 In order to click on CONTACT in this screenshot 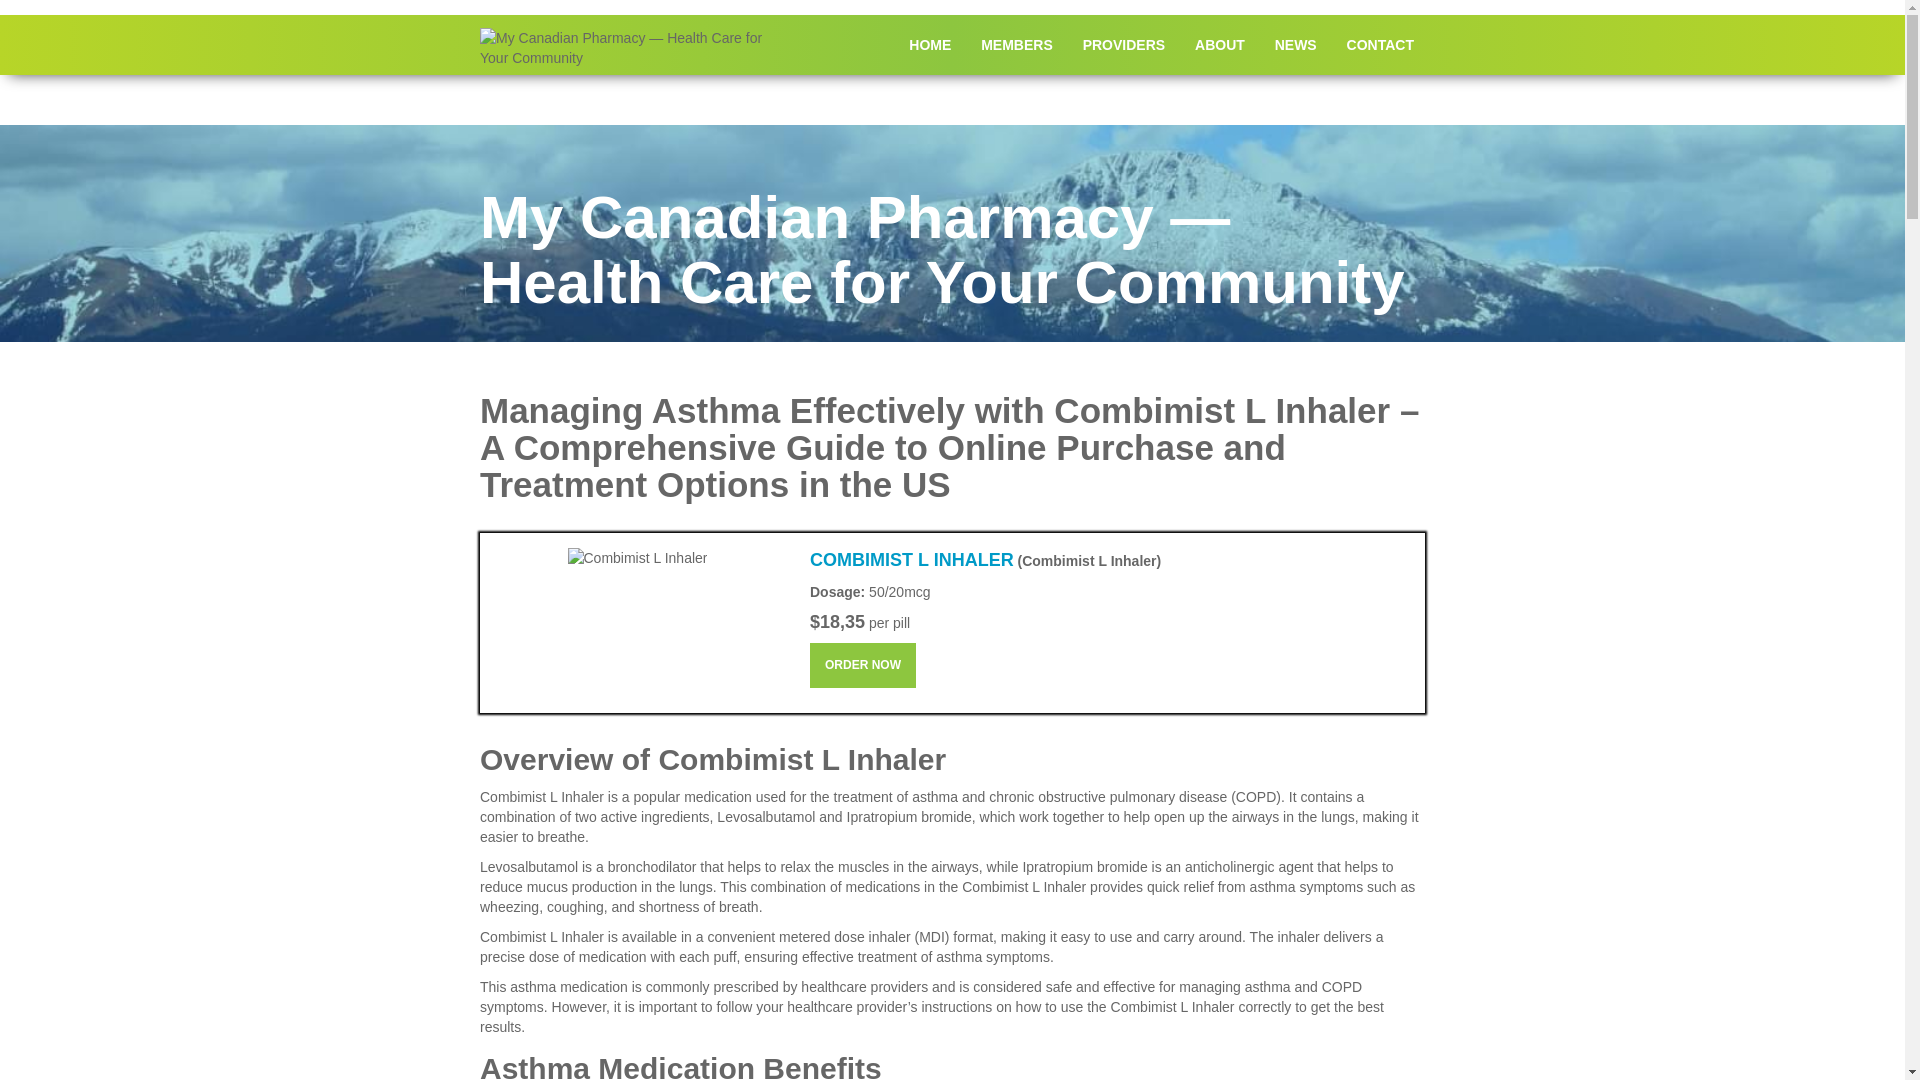, I will do `click(1380, 44)`.